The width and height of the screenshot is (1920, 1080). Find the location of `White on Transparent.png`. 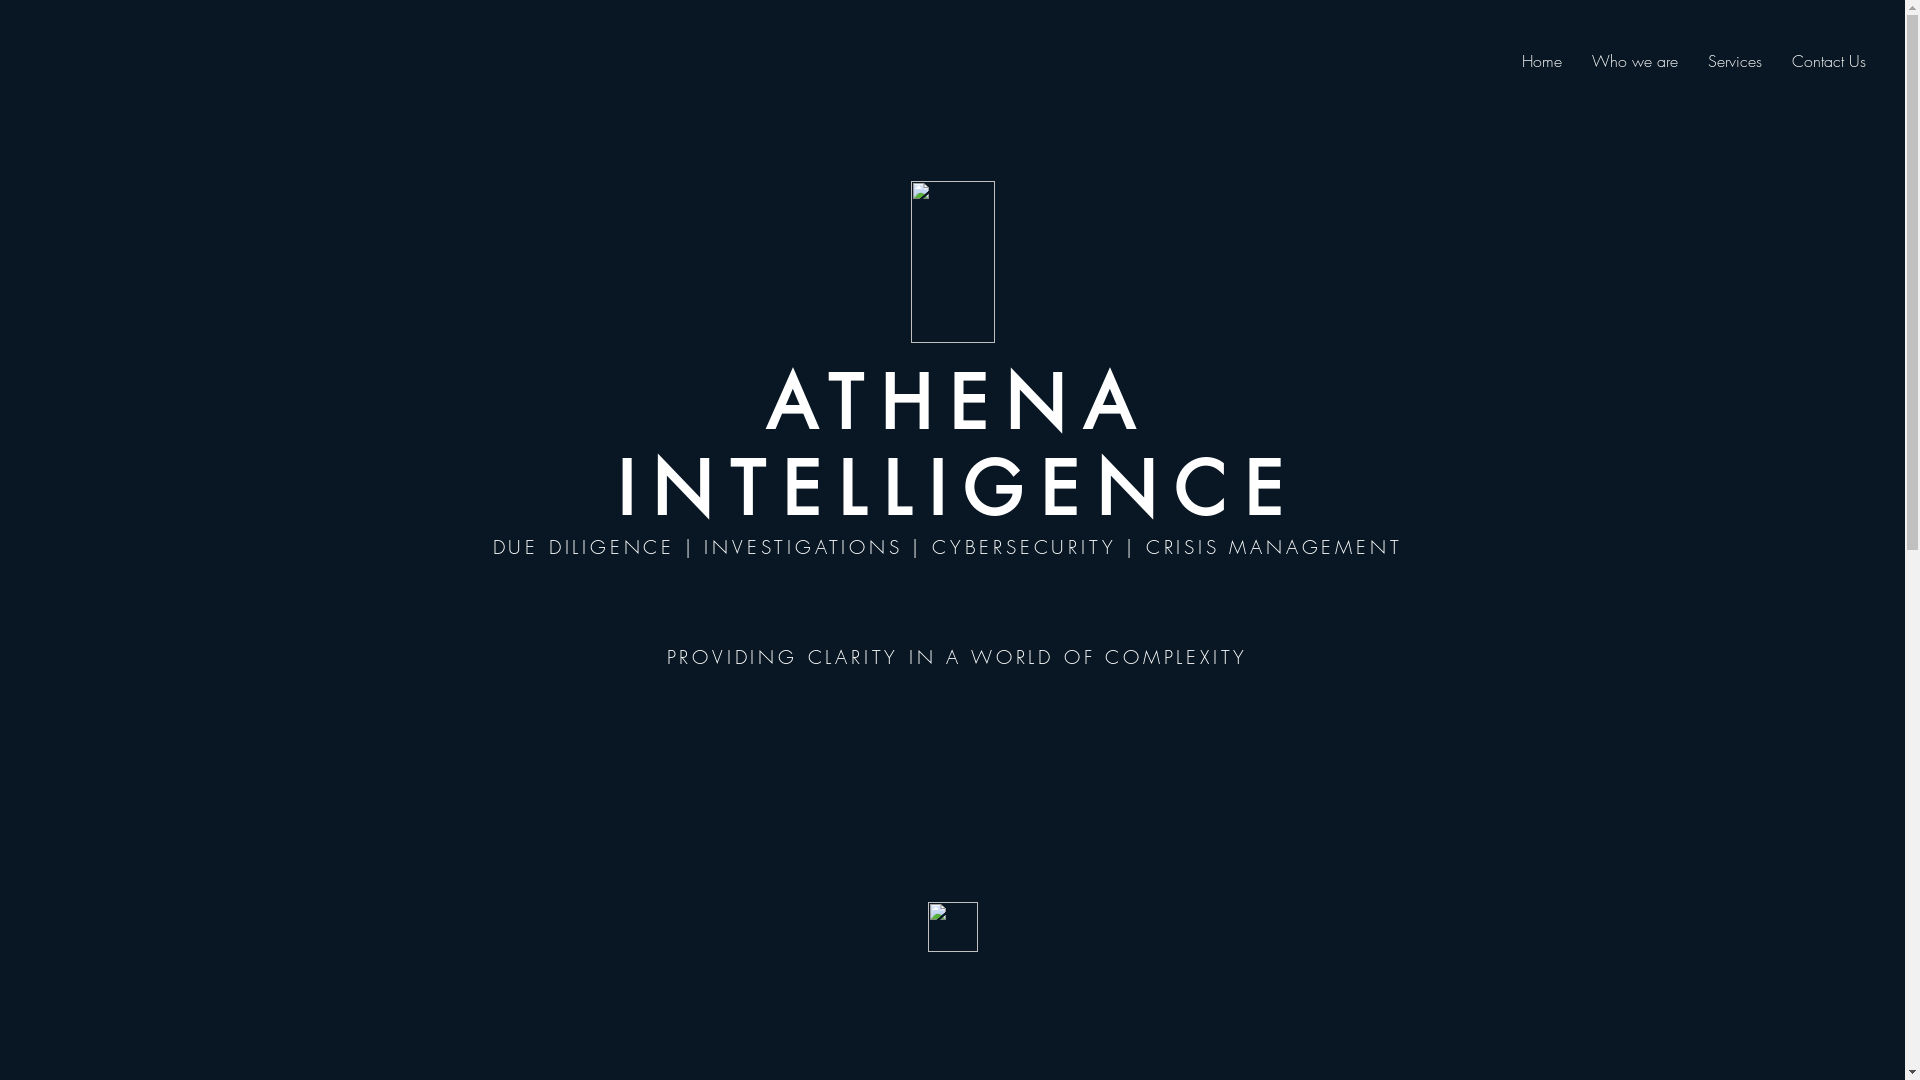

White on Transparent.png is located at coordinates (952, 262).